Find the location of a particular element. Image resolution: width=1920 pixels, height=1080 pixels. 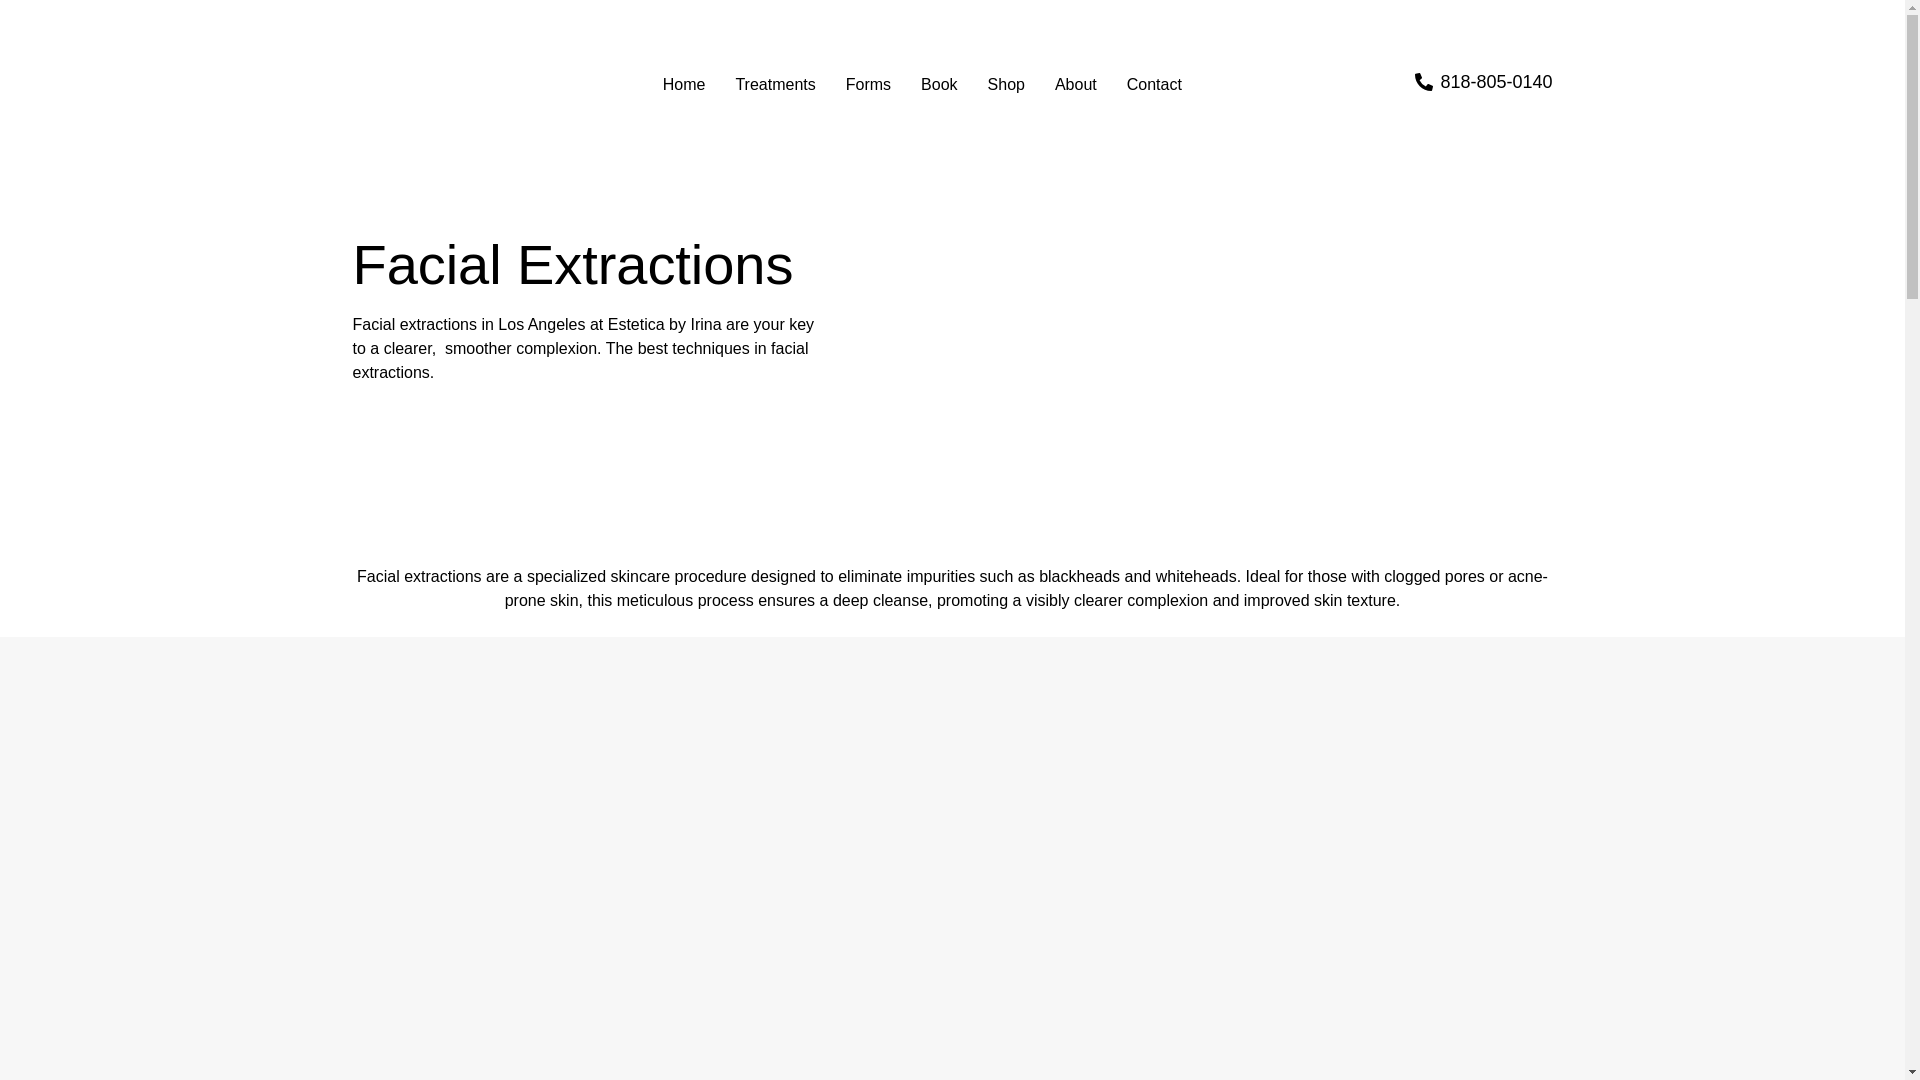

About is located at coordinates (1076, 84).